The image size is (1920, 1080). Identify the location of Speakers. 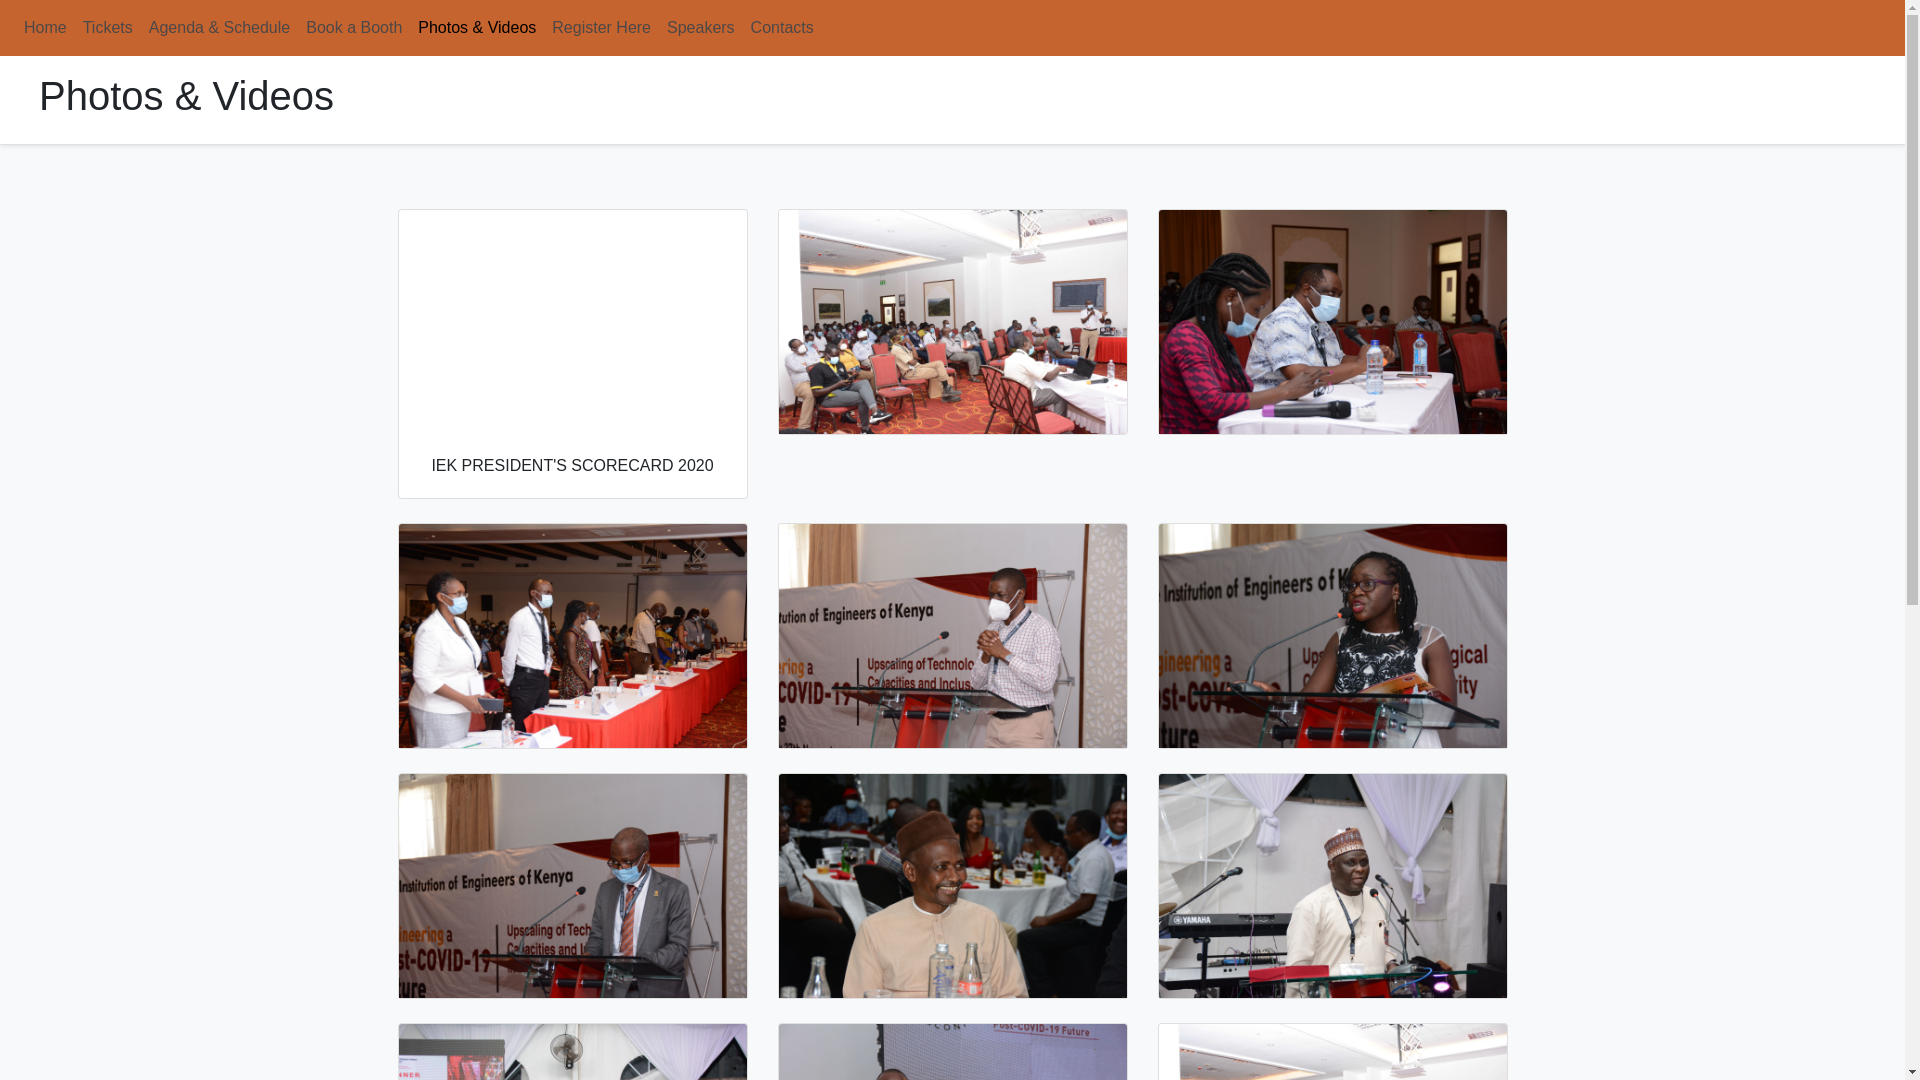
(701, 28).